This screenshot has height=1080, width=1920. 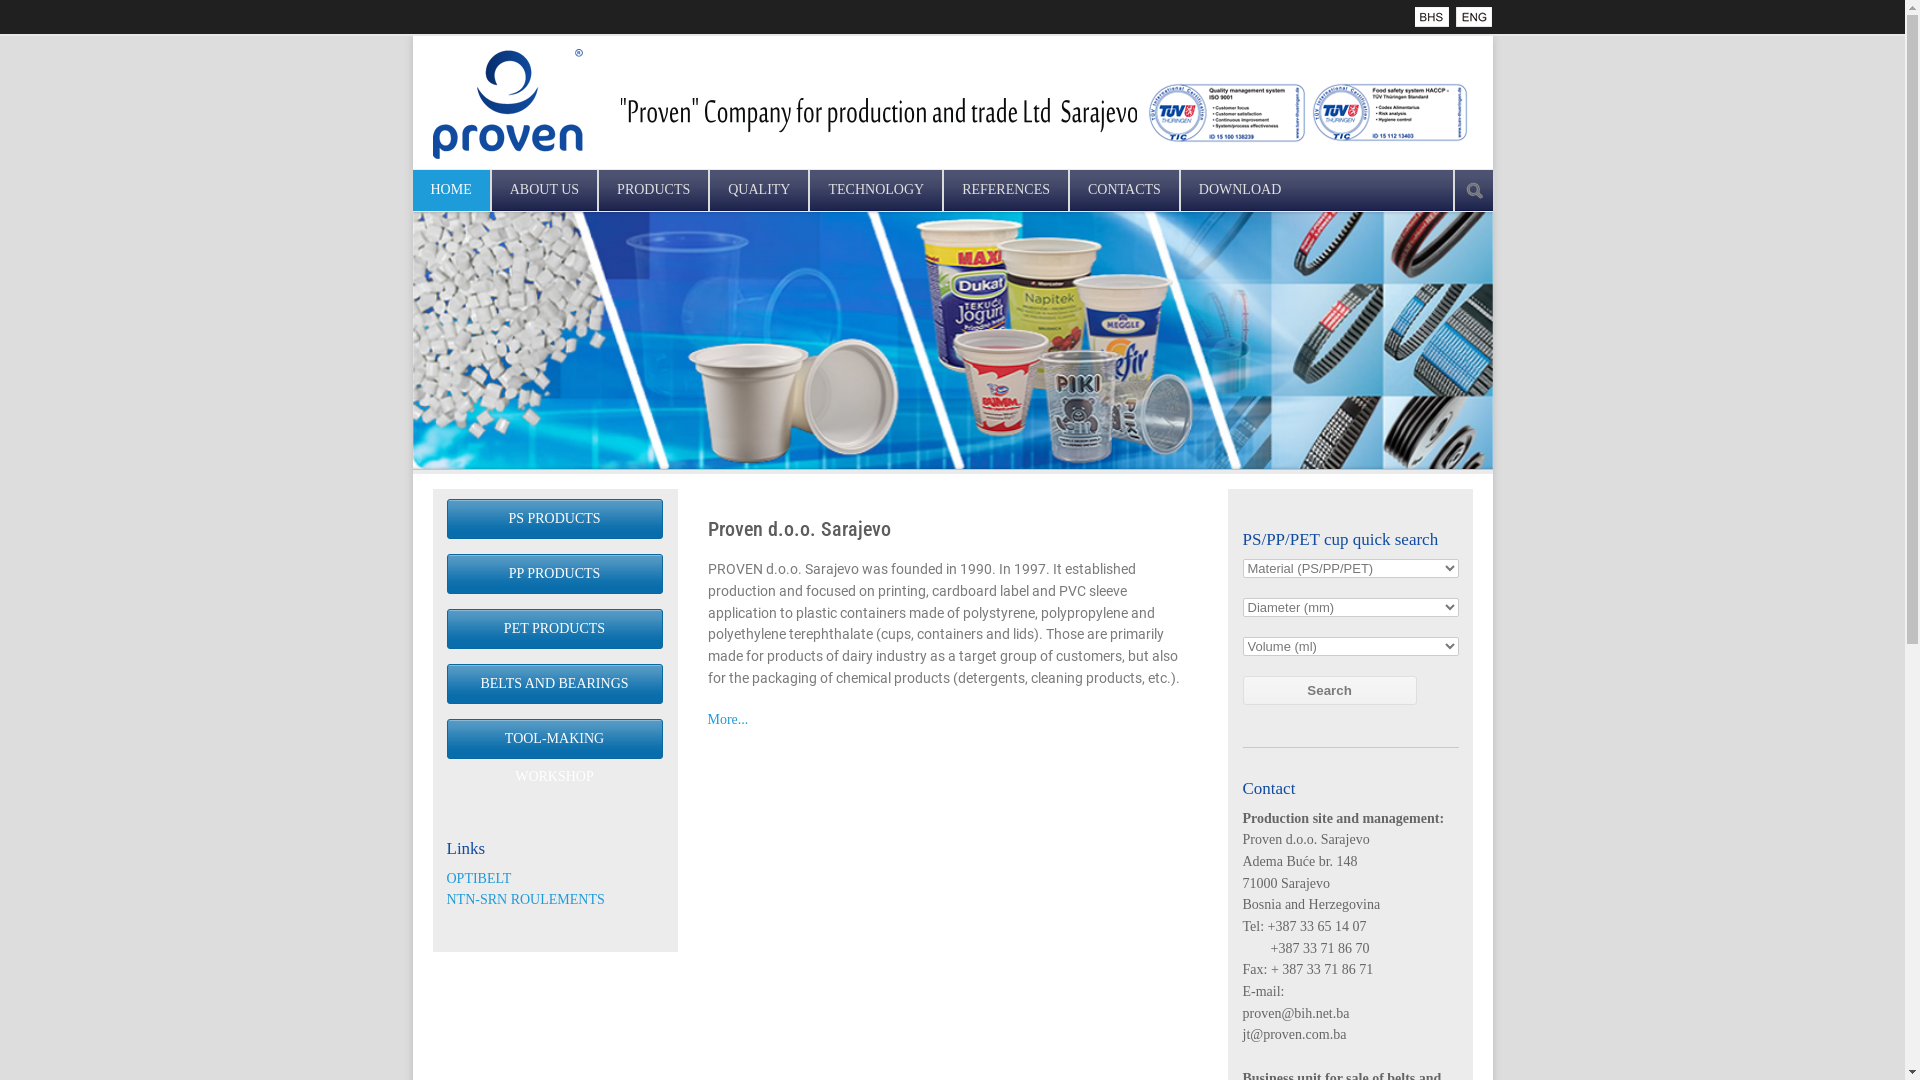 I want to click on QUALITY, so click(x=759, y=190).